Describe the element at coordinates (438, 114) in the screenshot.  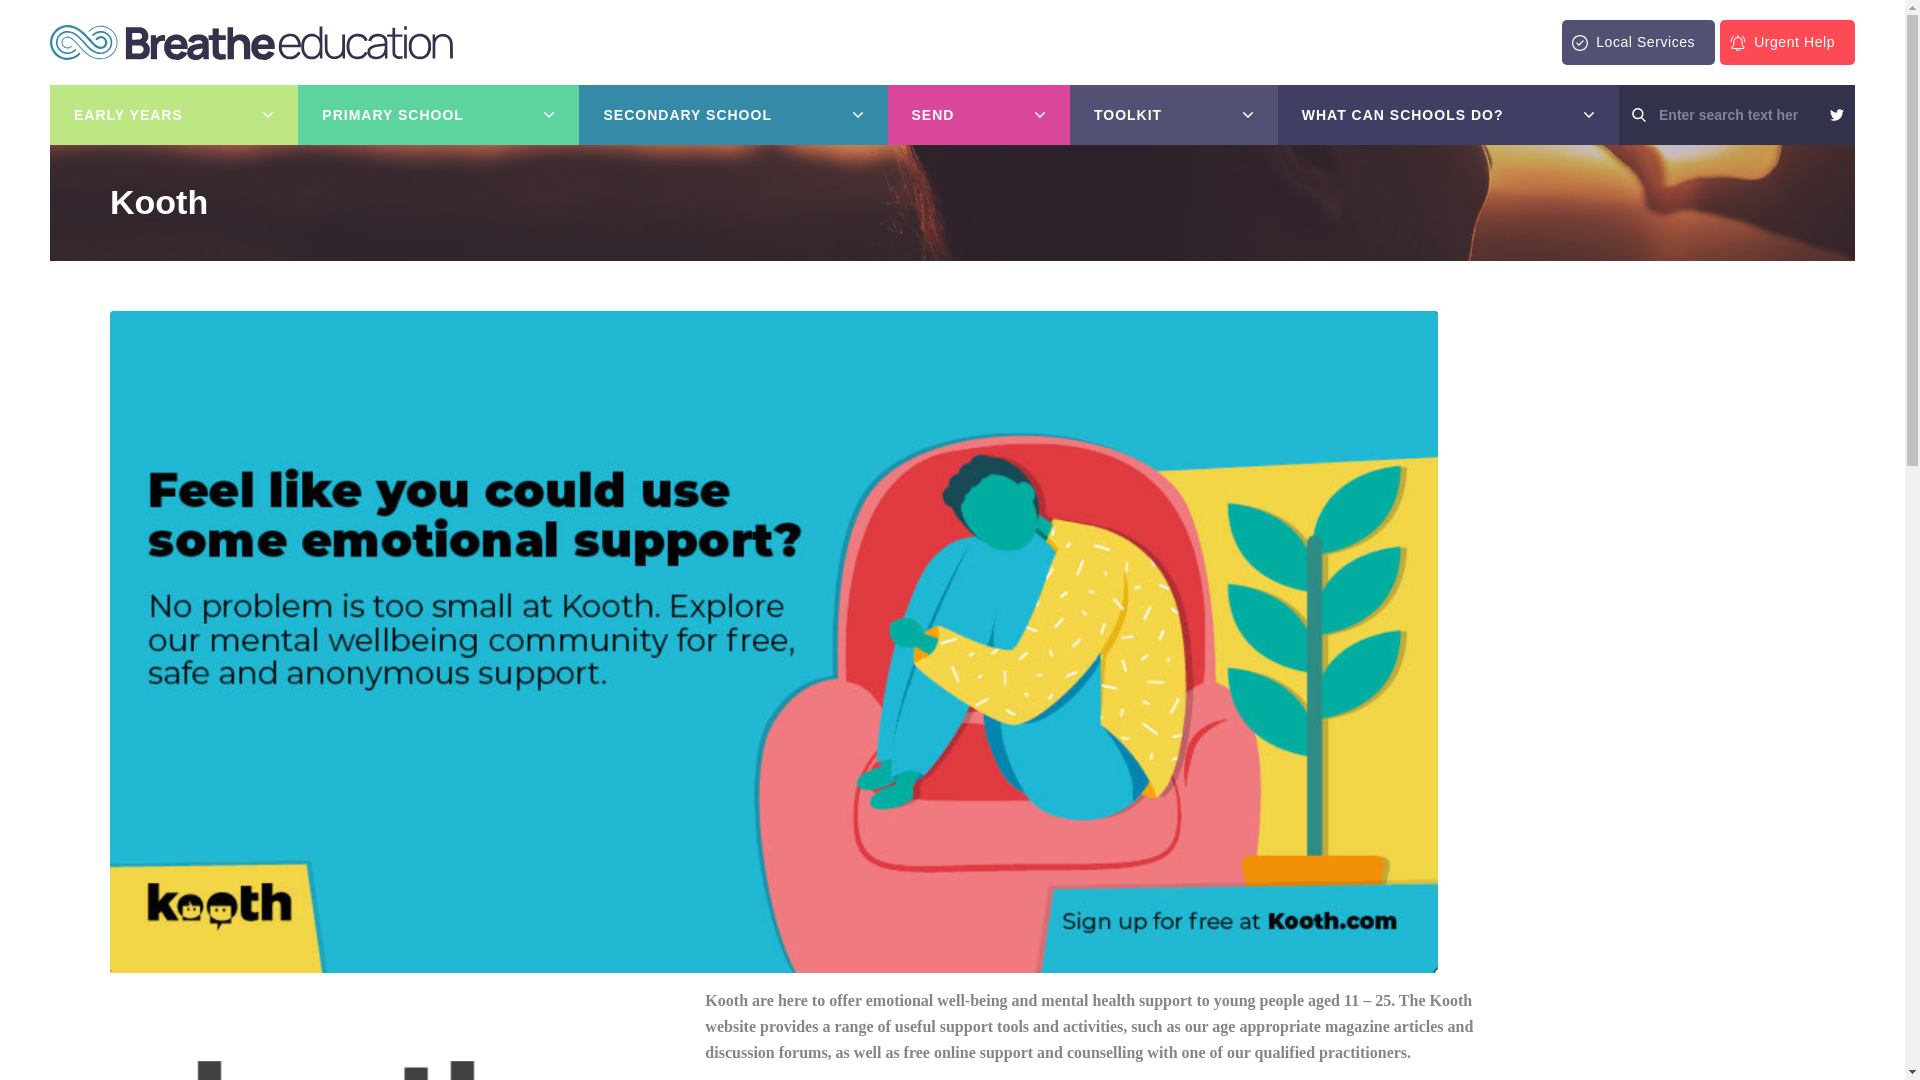
I see `PRIMARY SCHOOL` at that location.